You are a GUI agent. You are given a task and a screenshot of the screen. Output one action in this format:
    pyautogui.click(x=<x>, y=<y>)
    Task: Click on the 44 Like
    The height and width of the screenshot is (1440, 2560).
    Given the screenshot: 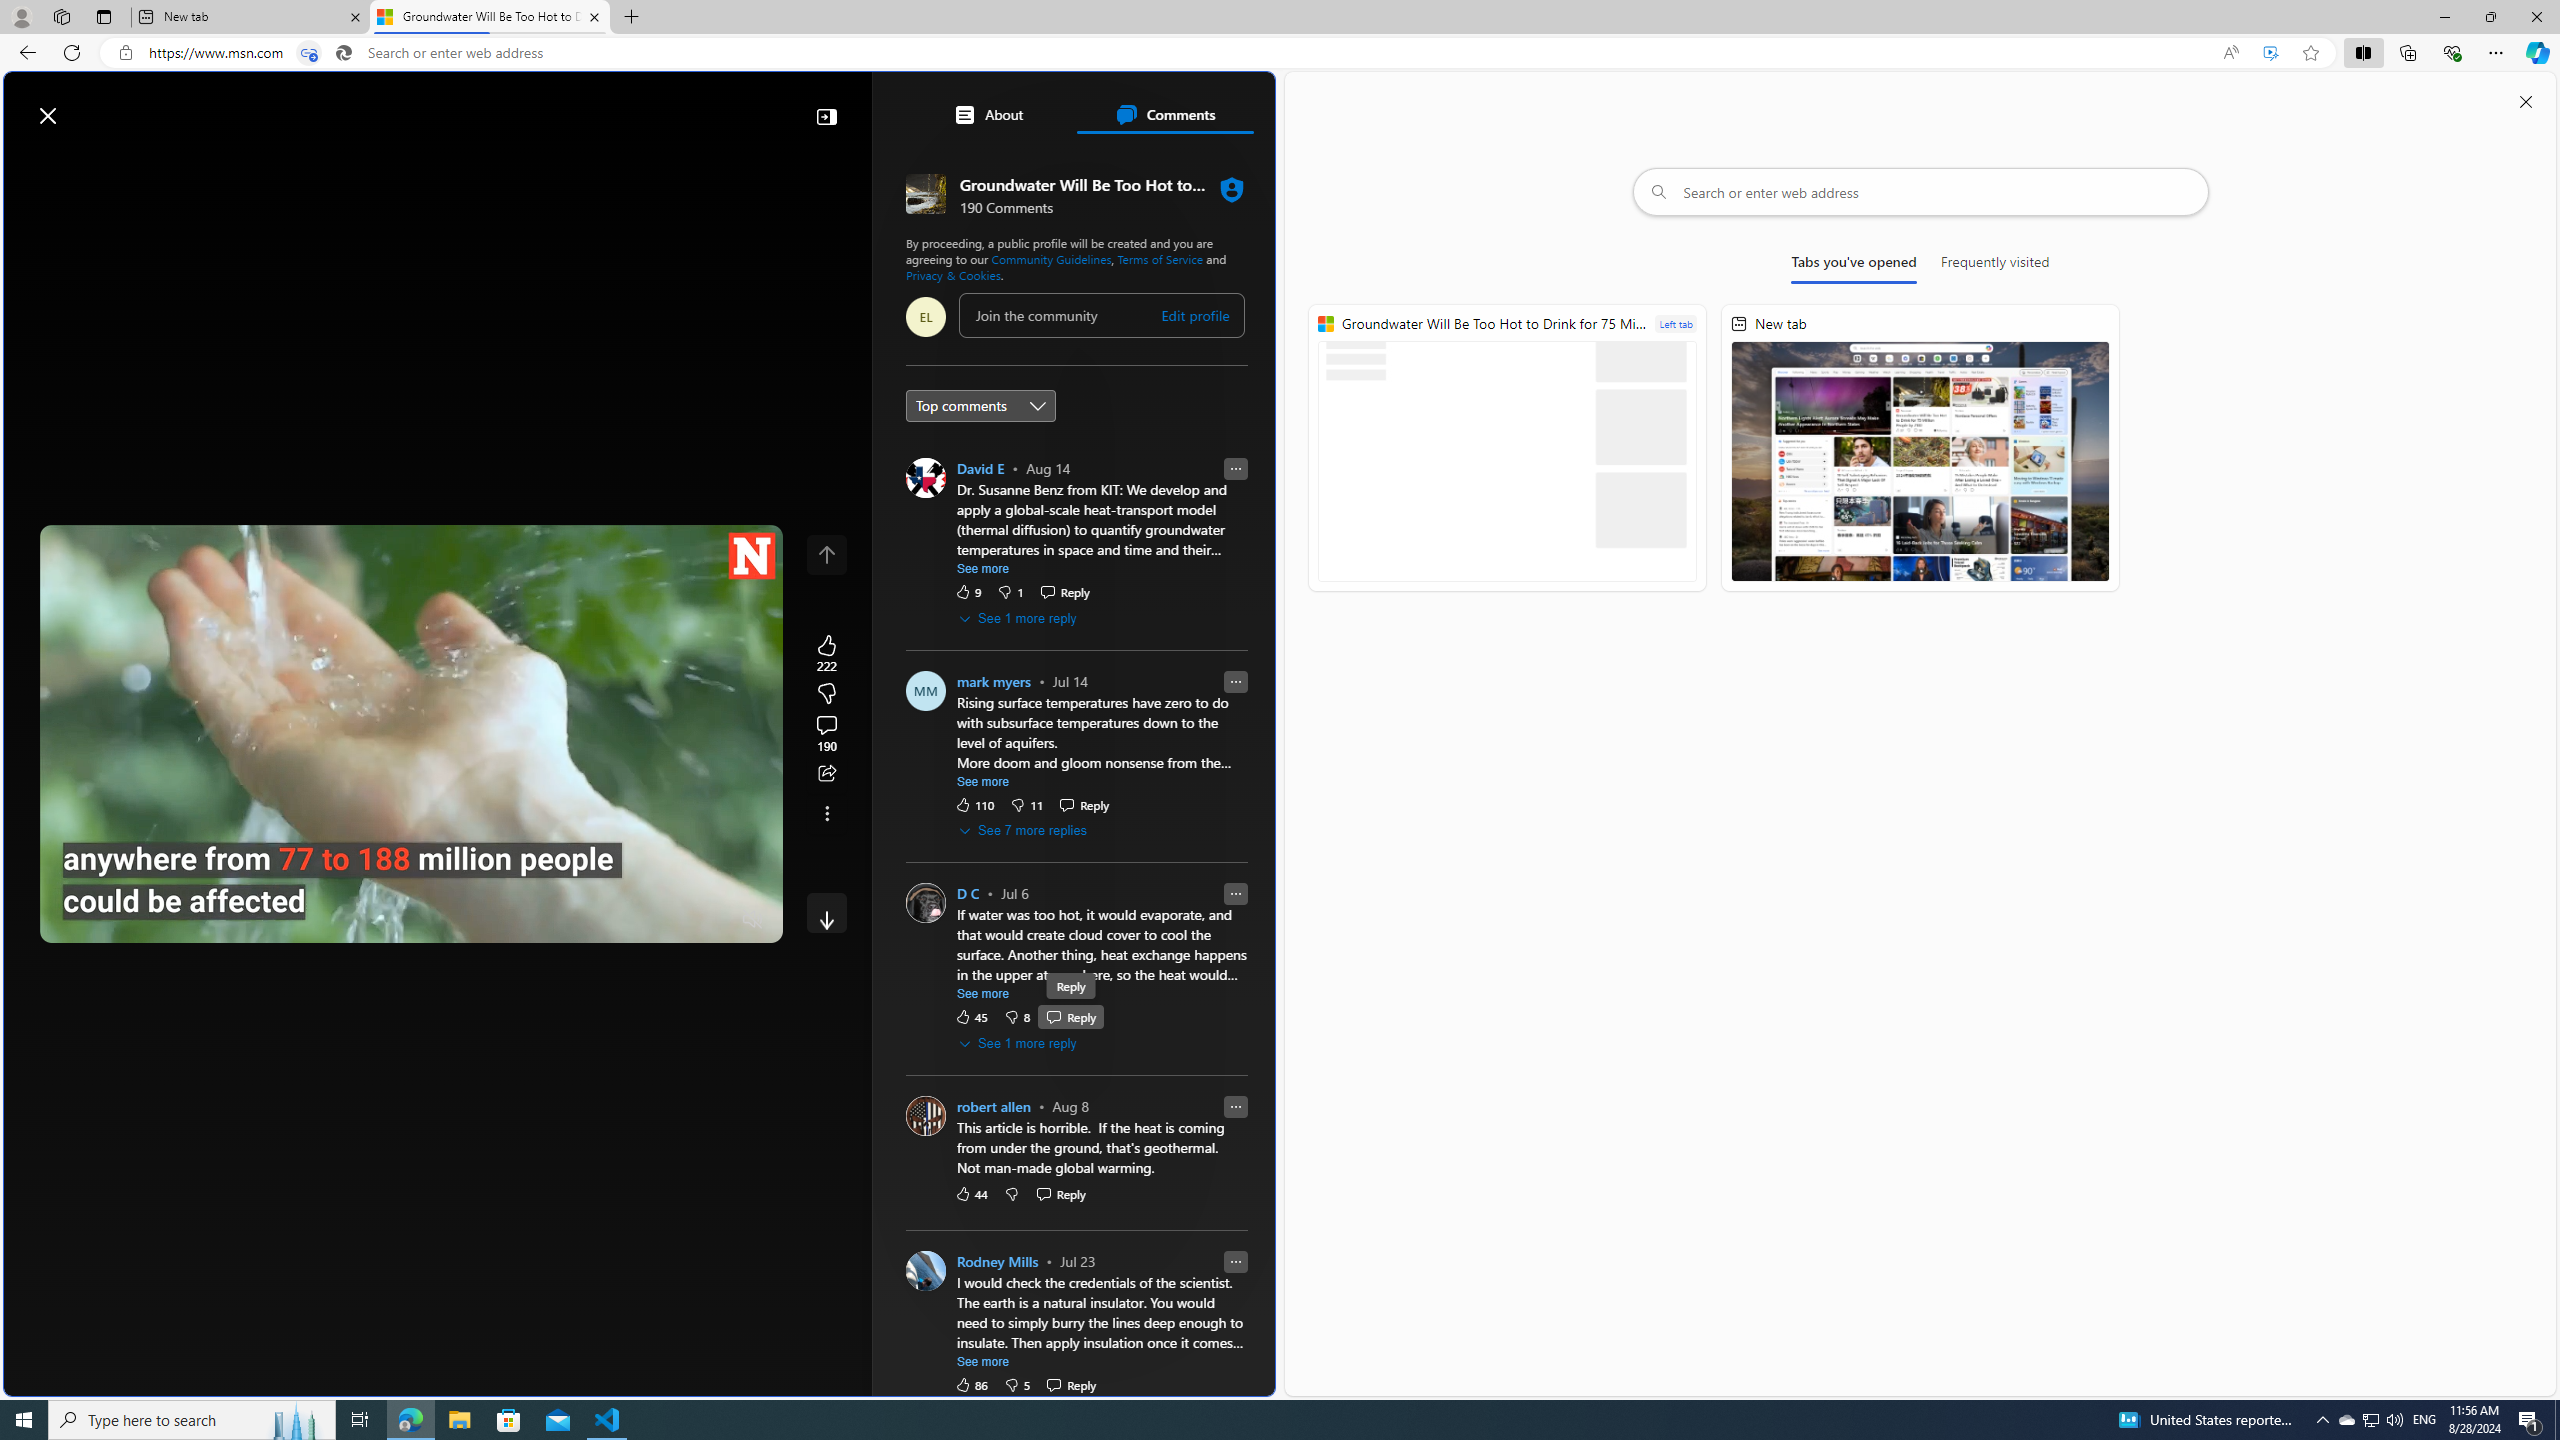 What is the action you would take?
    pyautogui.click(x=971, y=1193)
    